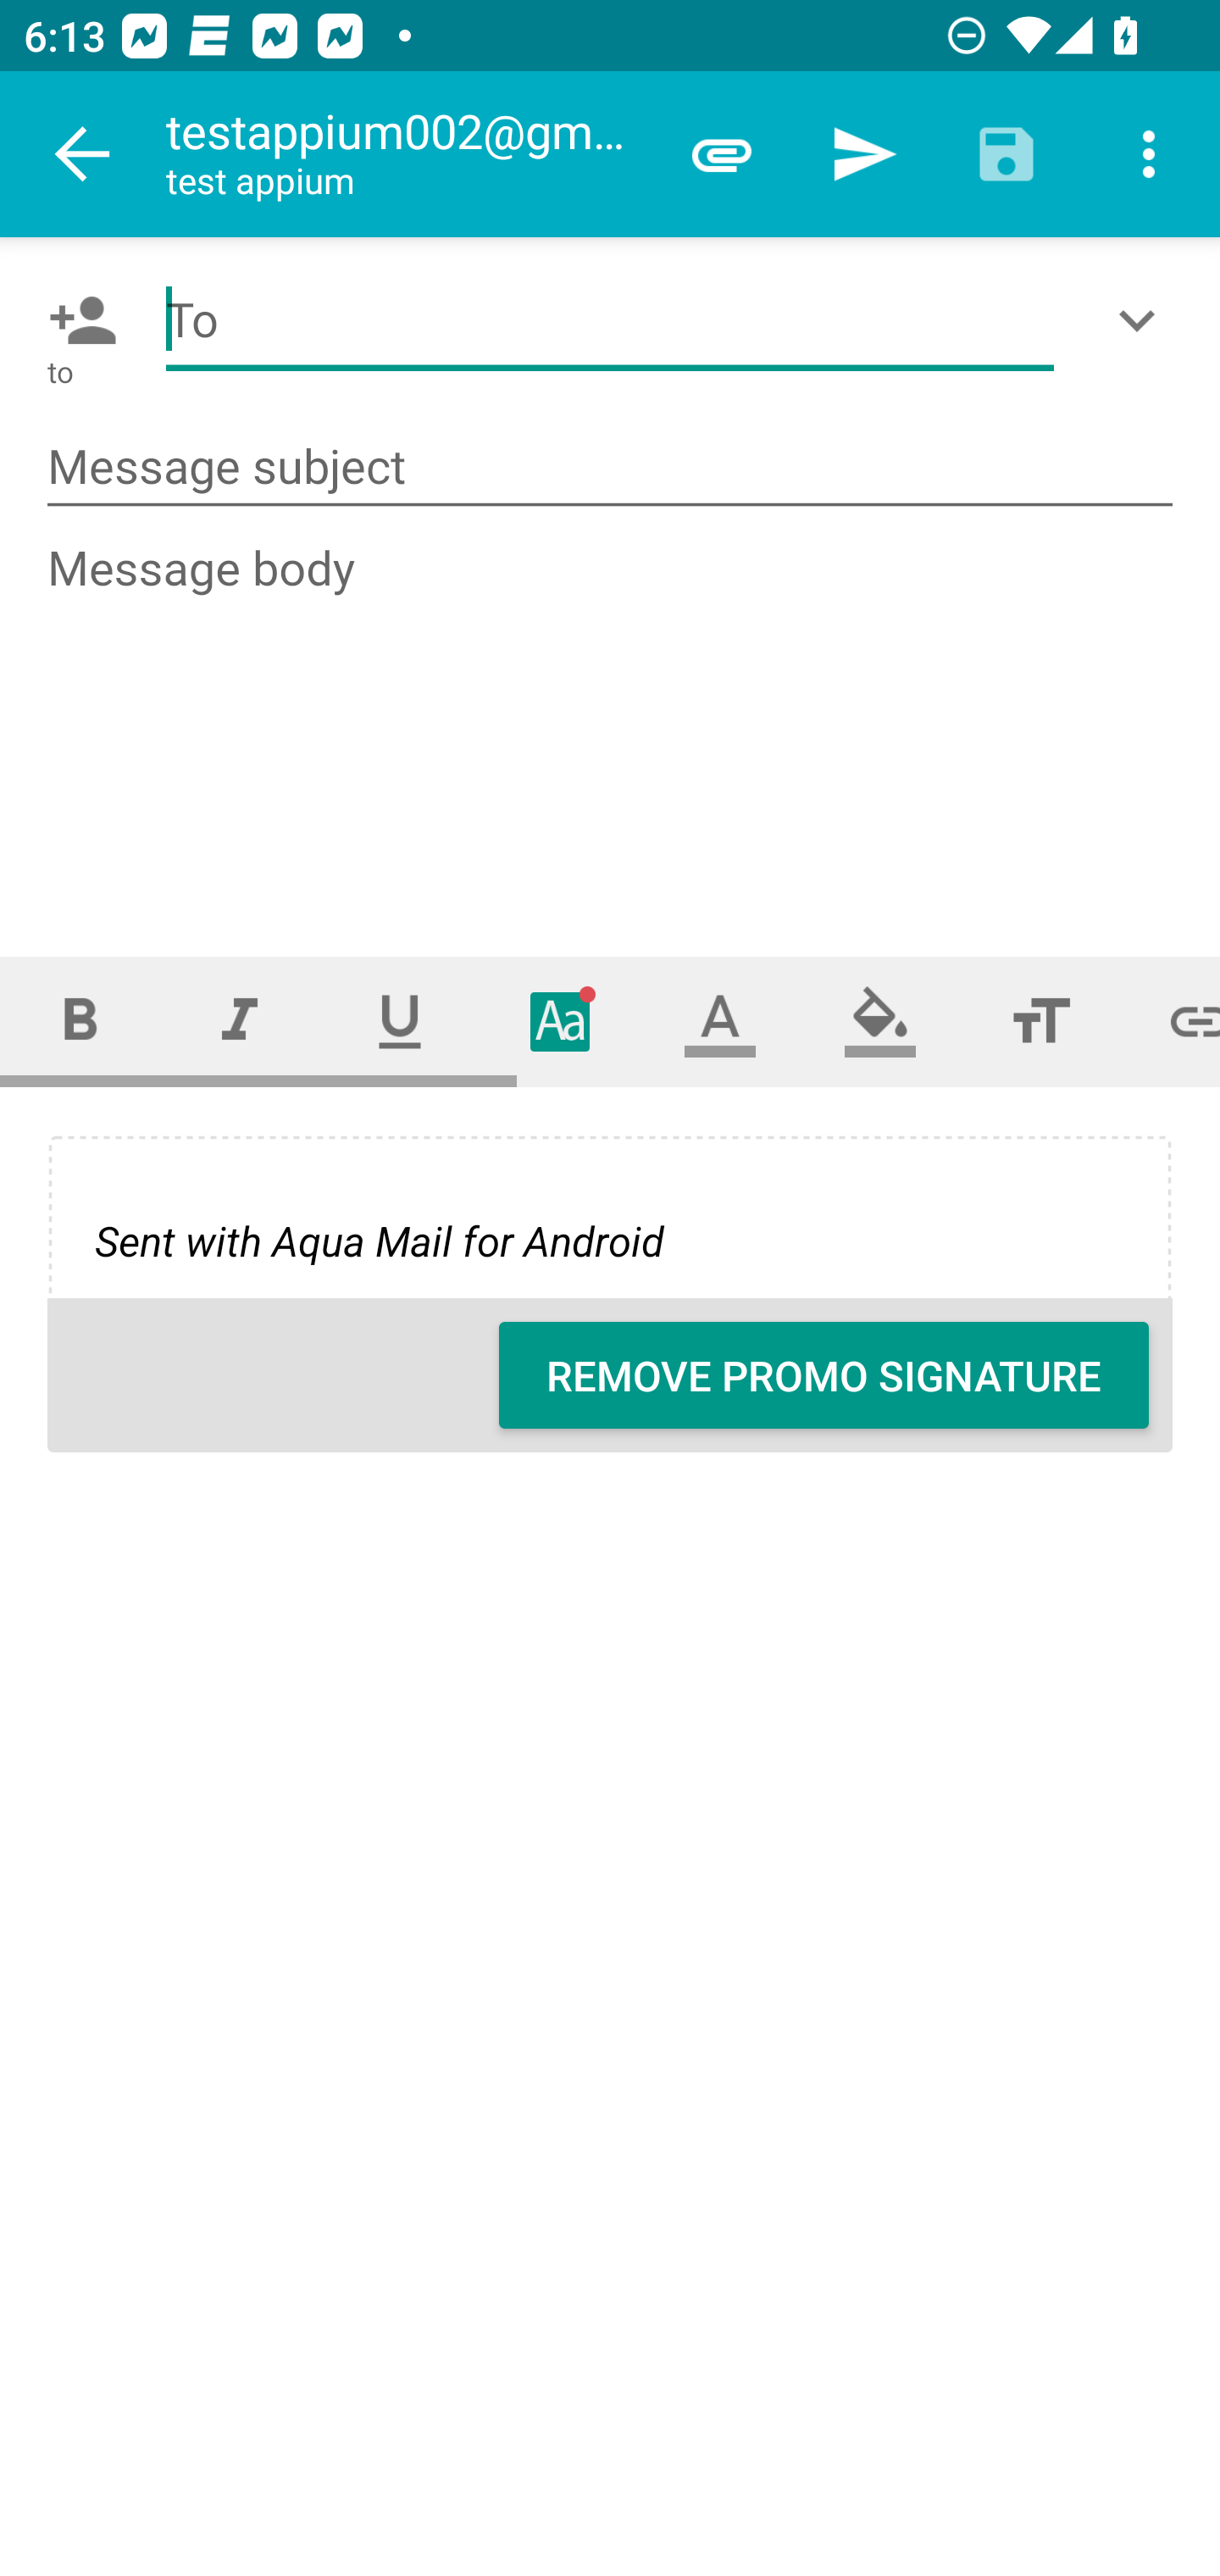 The image size is (1220, 2576). What do you see at coordinates (408, 154) in the screenshot?
I see `testappium002@gmail.com test appium` at bounding box center [408, 154].